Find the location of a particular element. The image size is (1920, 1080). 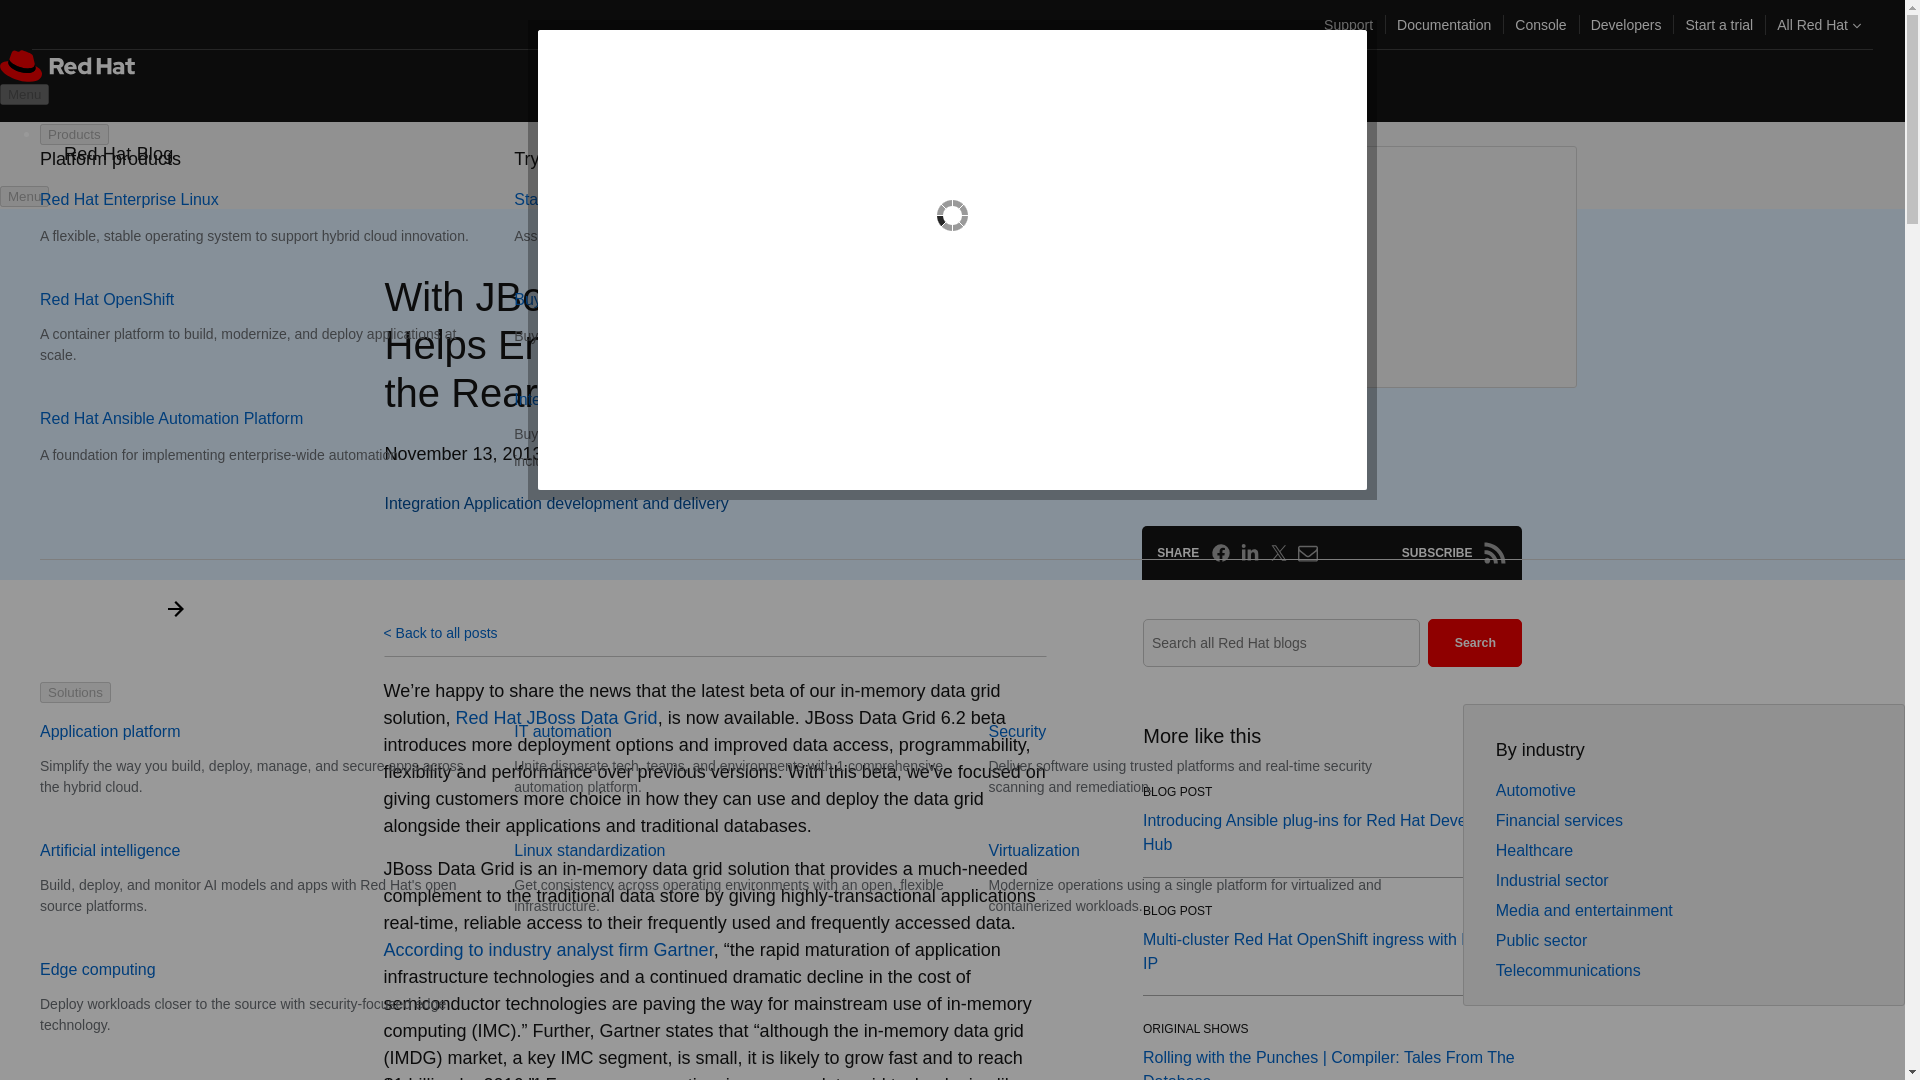

Start a trial is located at coordinates (1718, 24).